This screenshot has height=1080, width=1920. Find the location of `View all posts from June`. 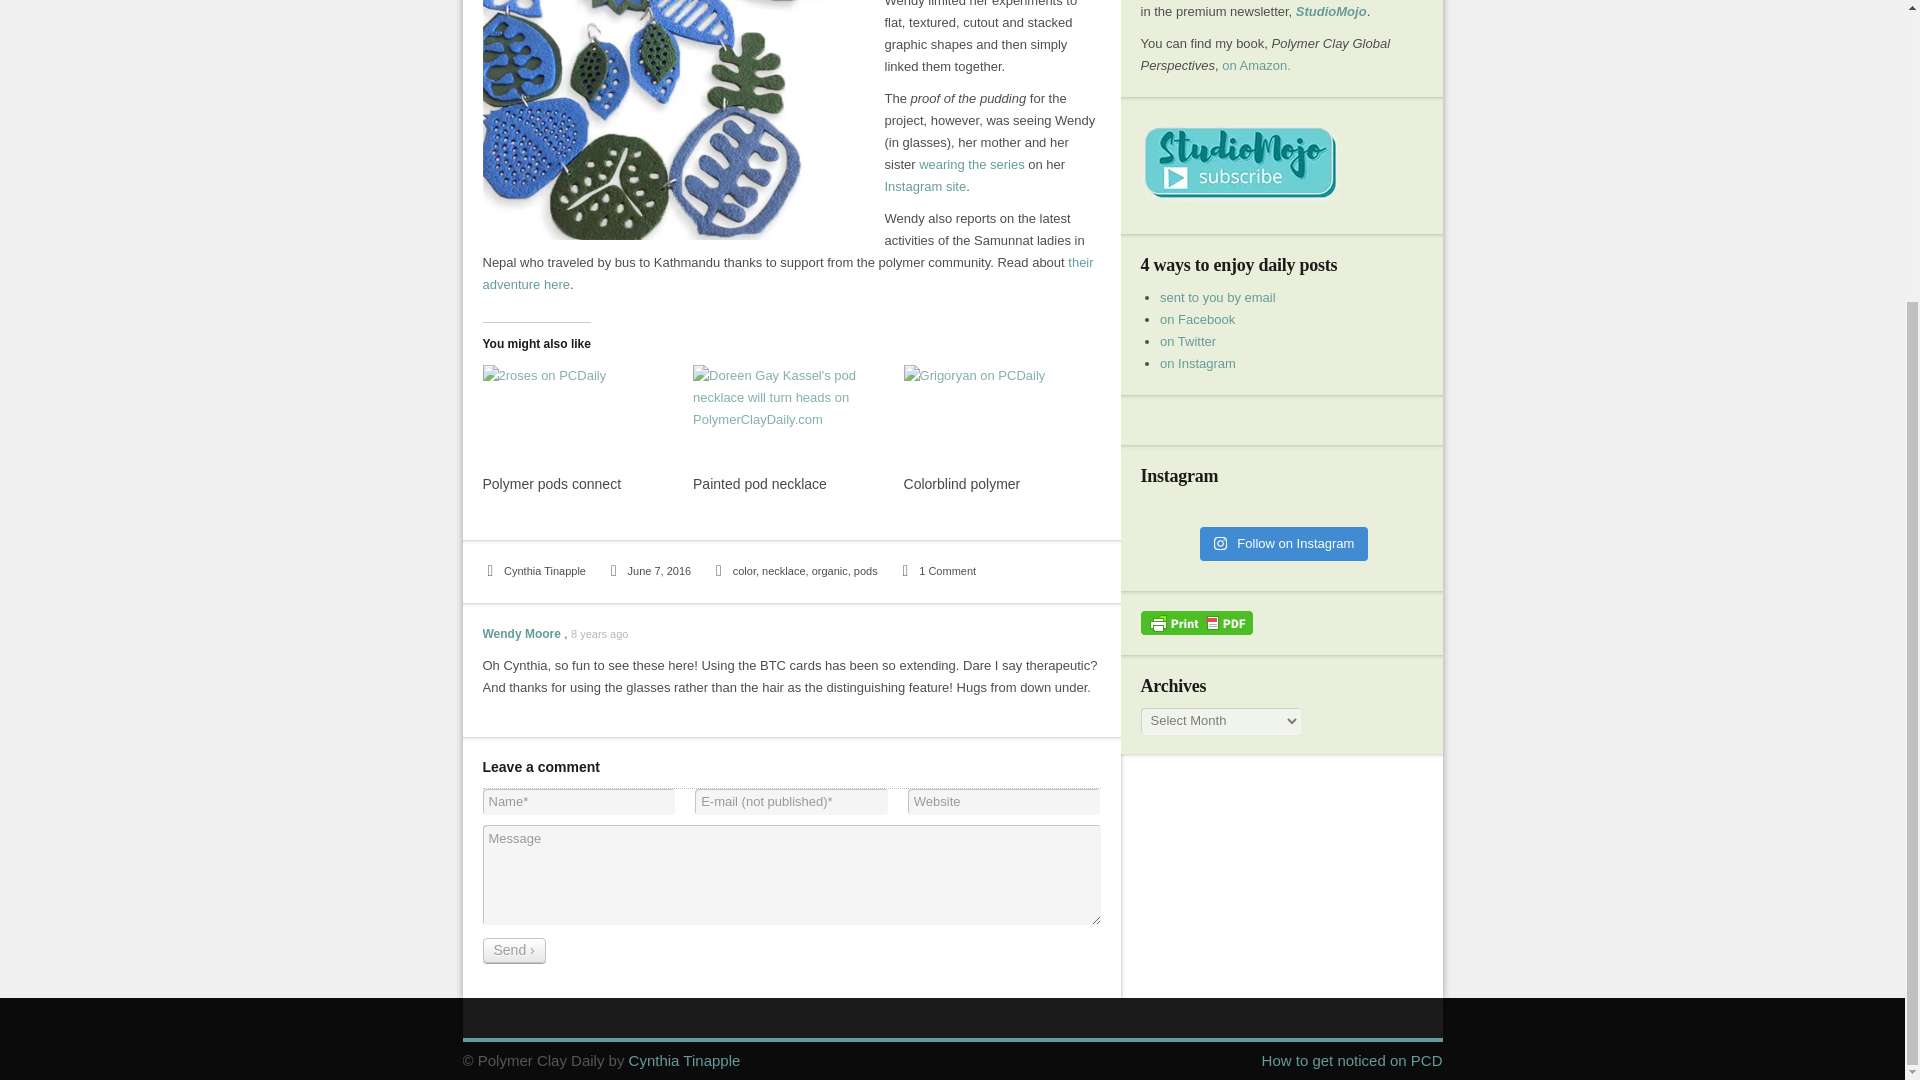

View all posts from June is located at coordinates (648, 570).